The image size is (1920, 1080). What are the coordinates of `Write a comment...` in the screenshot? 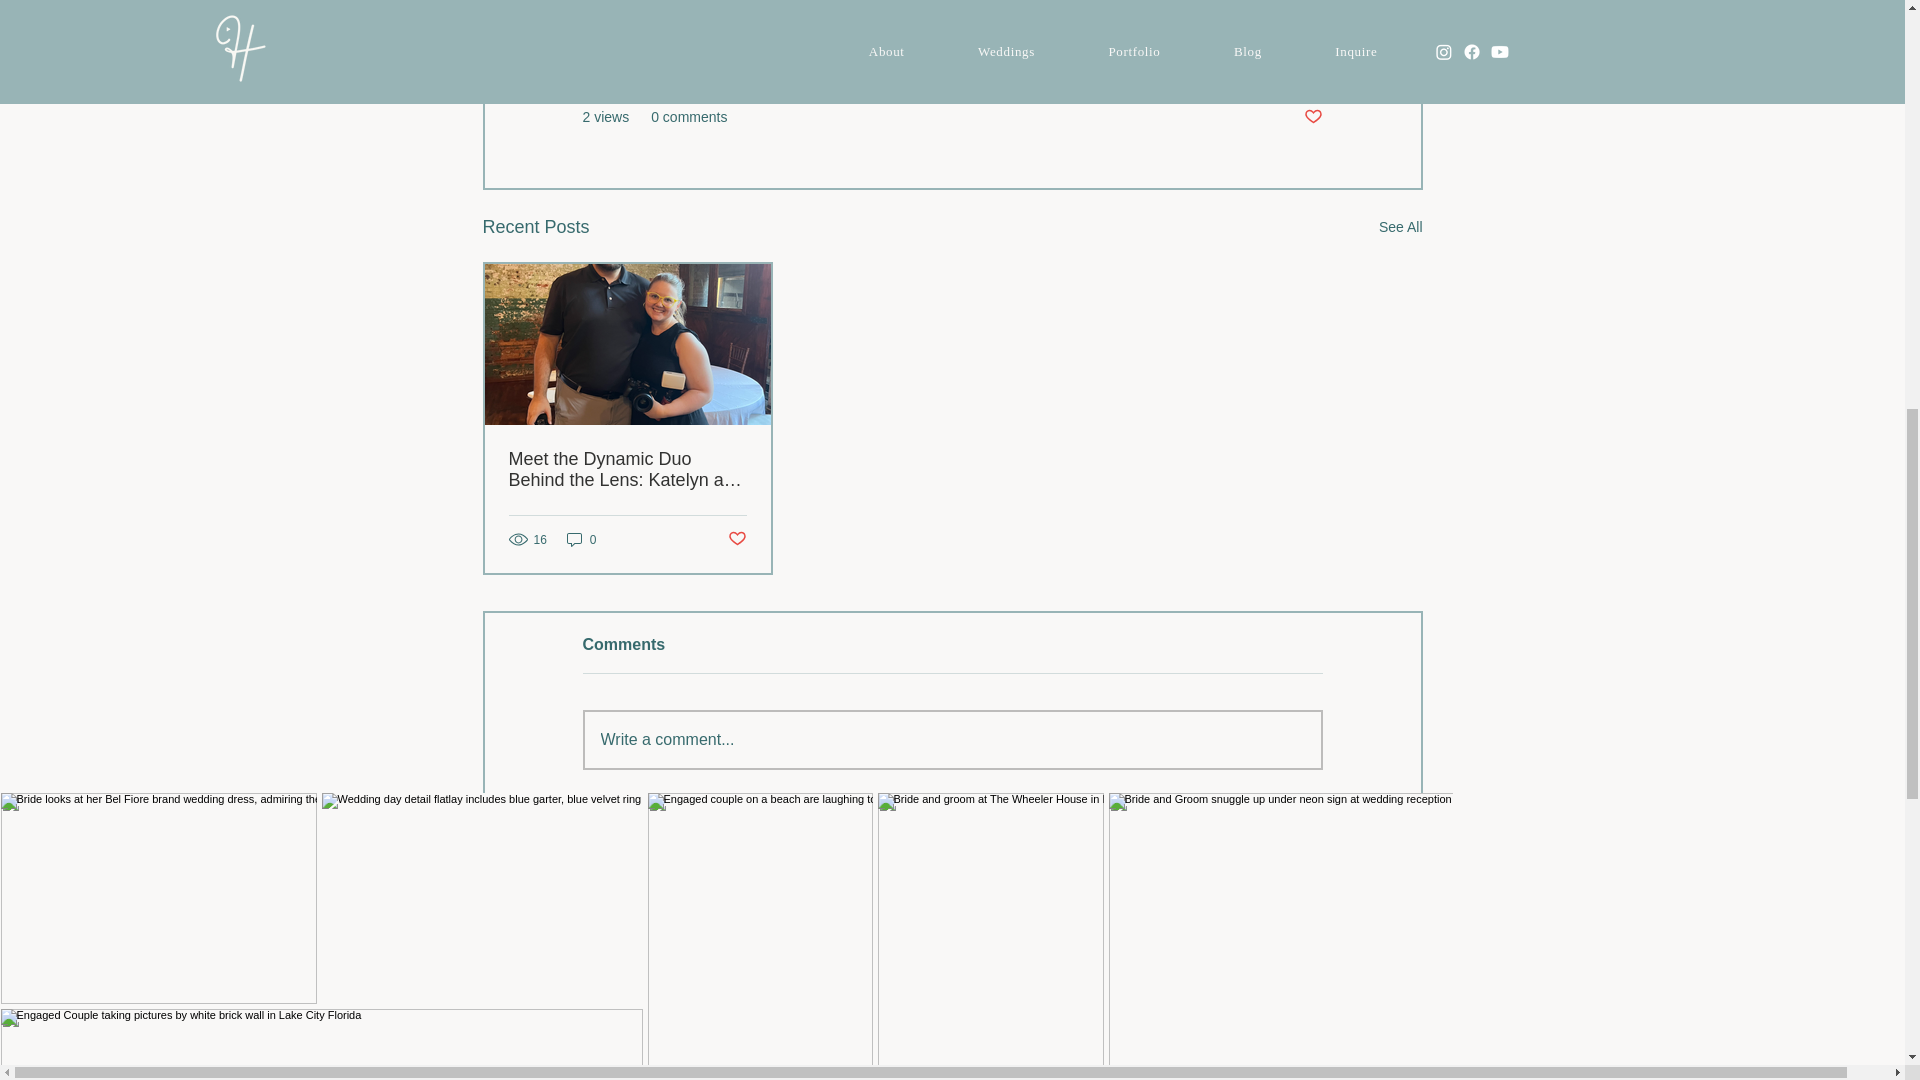 It's located at (952, 739).